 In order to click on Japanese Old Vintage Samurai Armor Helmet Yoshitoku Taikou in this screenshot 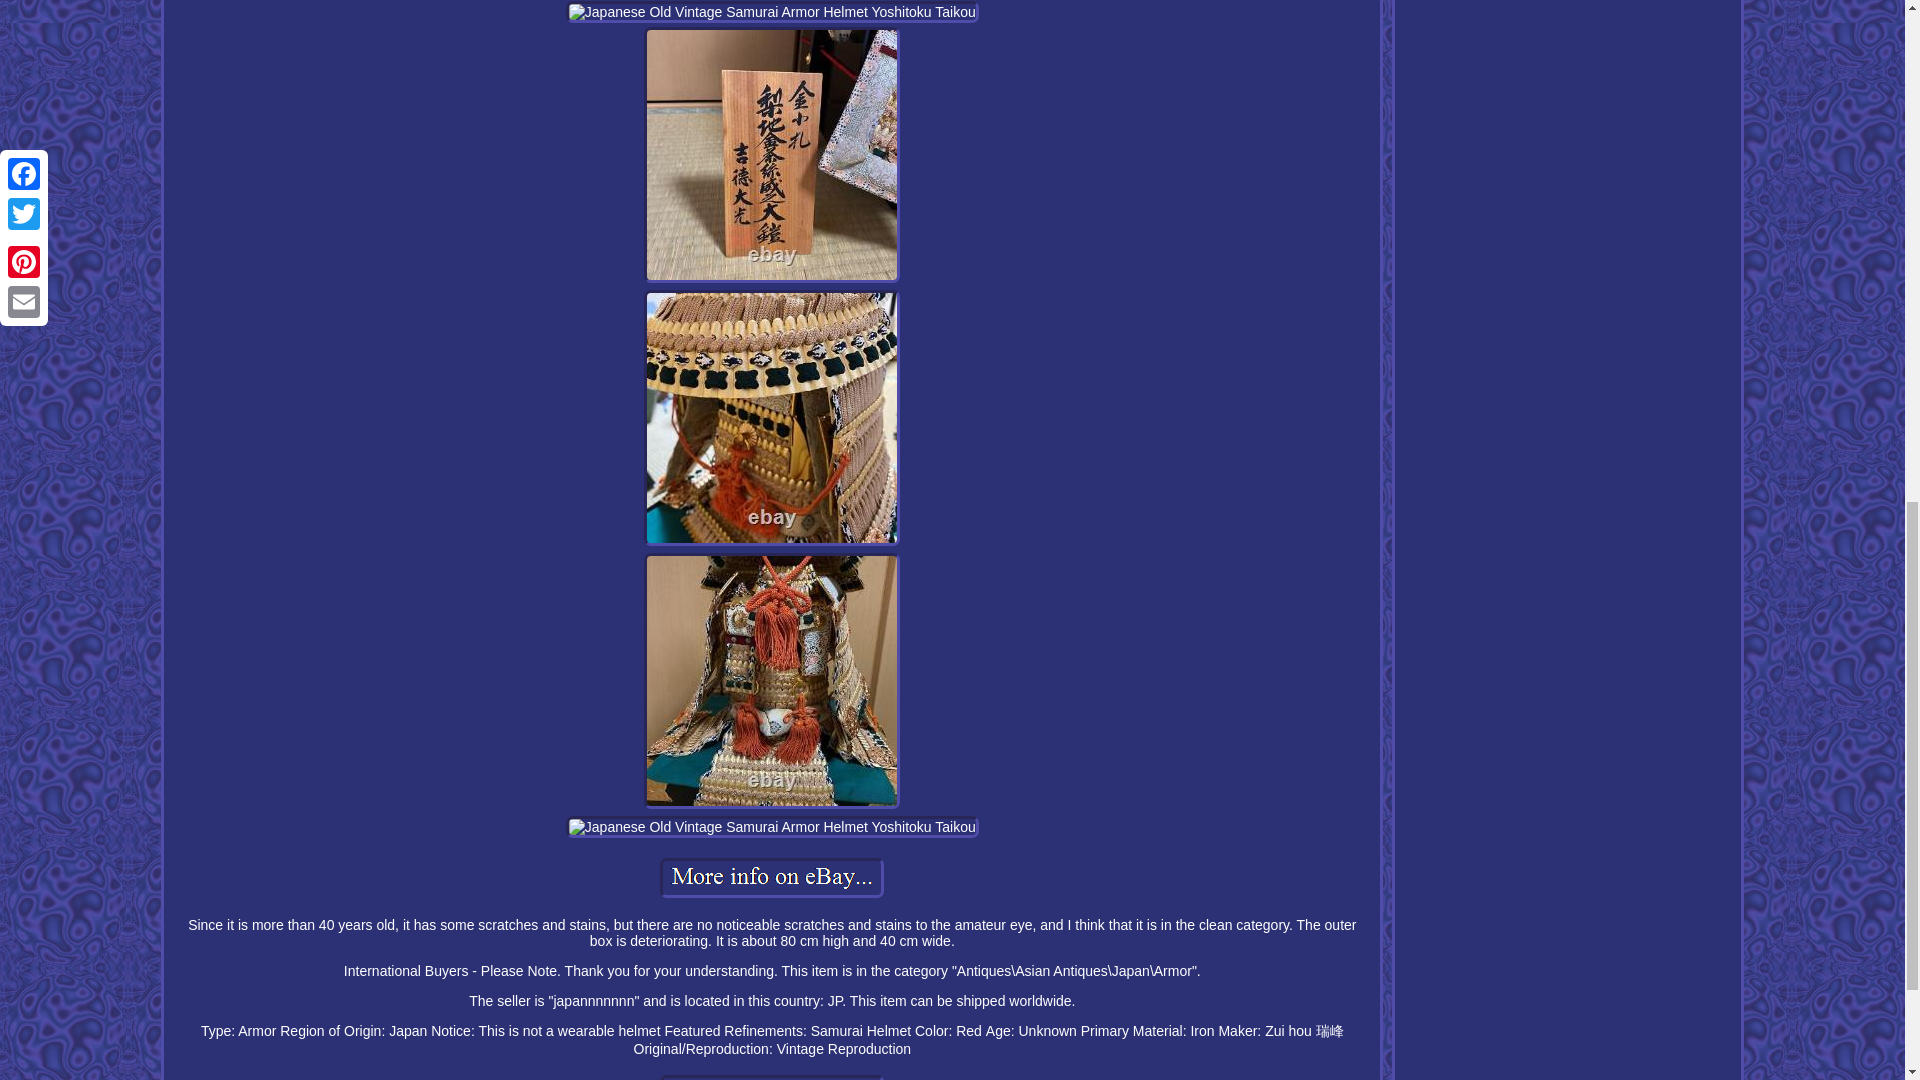, I will do `click(772, 12)`.